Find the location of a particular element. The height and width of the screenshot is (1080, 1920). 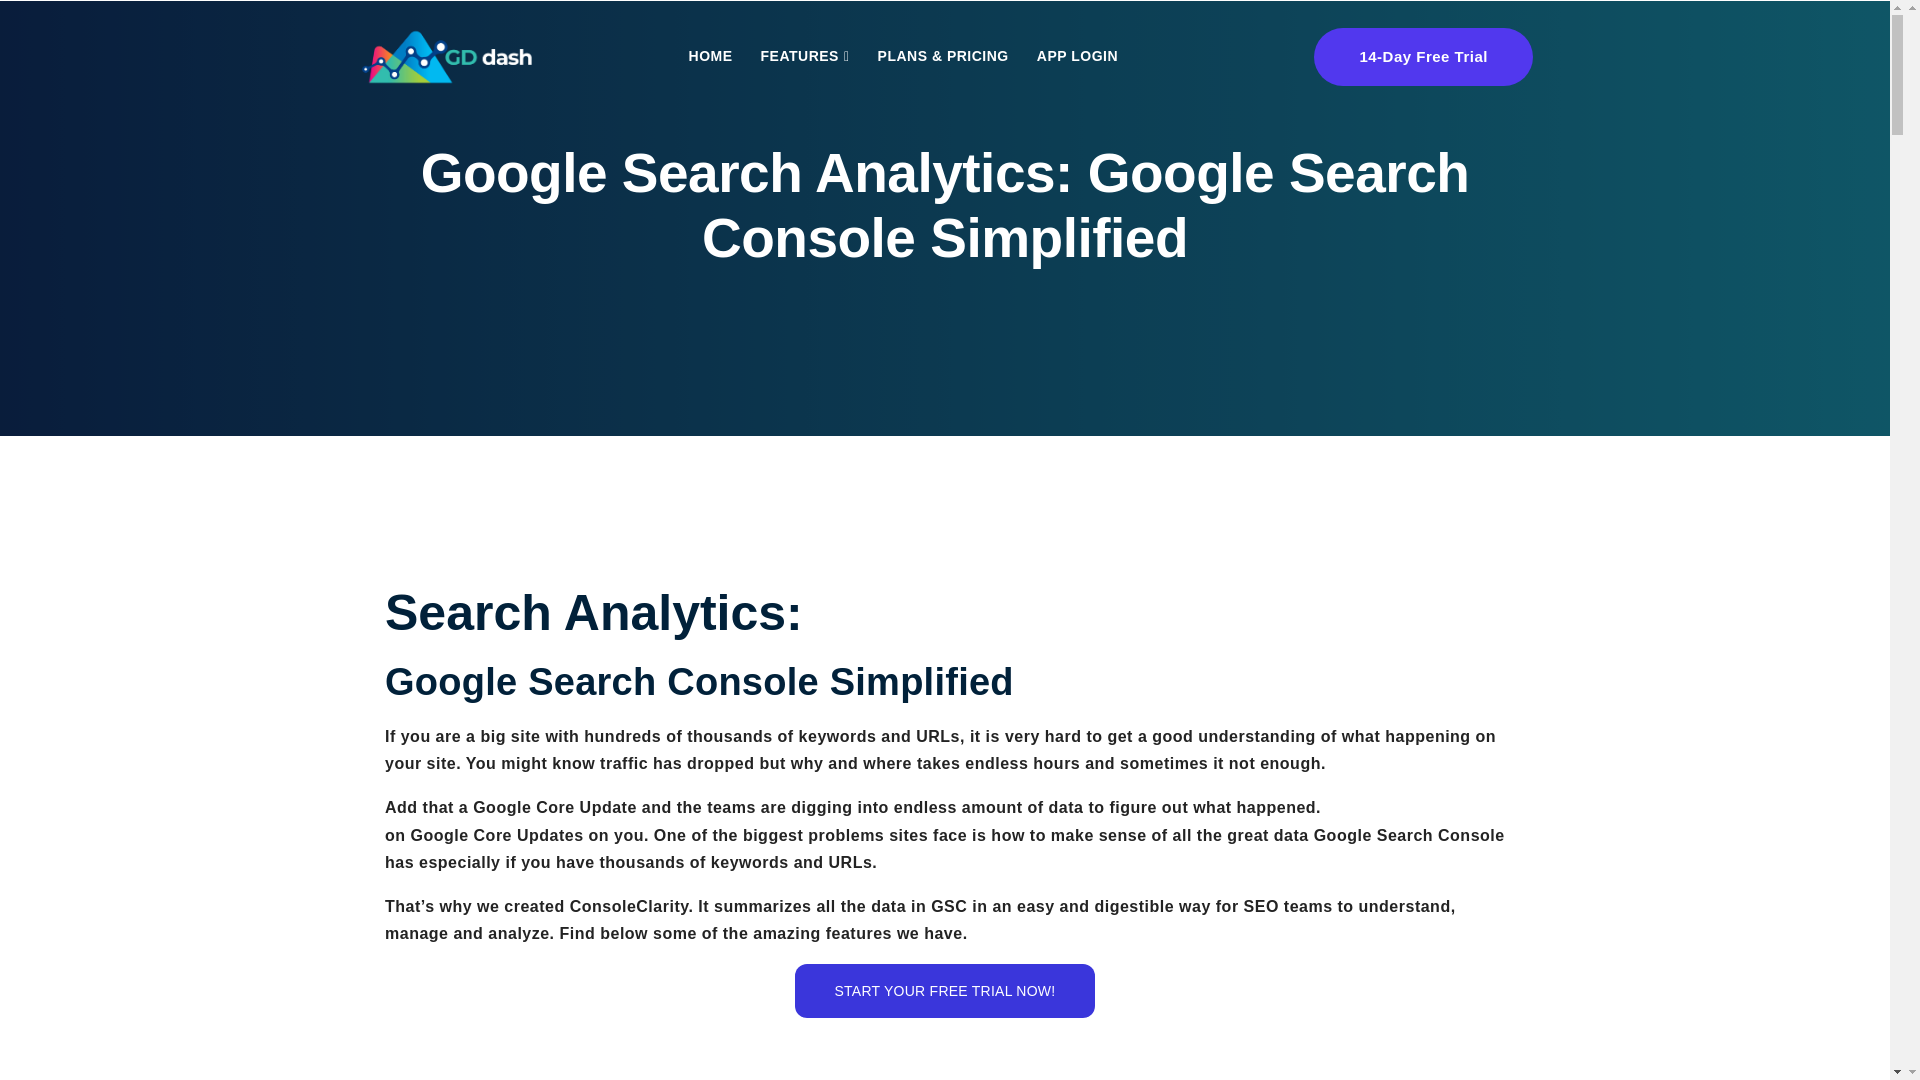

Features is located at coordinates (805, 56).